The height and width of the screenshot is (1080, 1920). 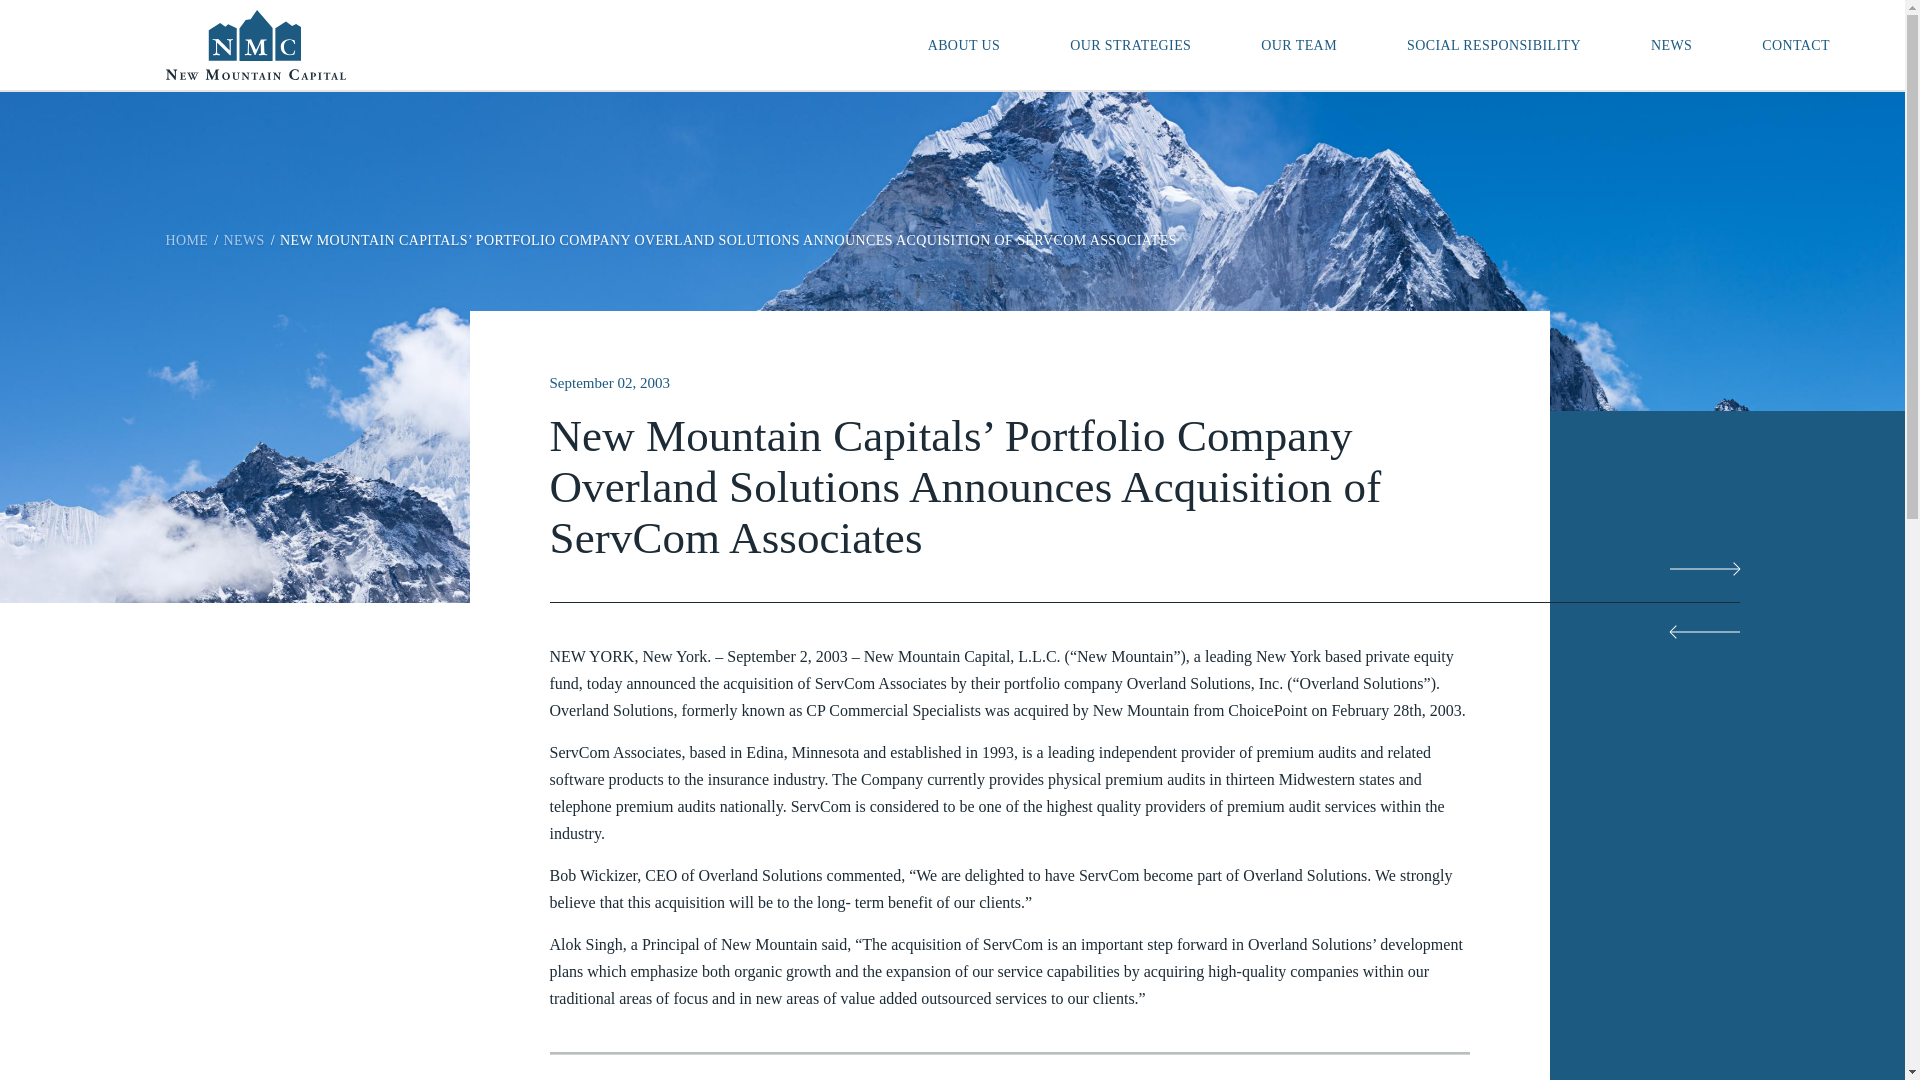 I want to click on OUR STRATEGIES, so click(x=1130, y=44).